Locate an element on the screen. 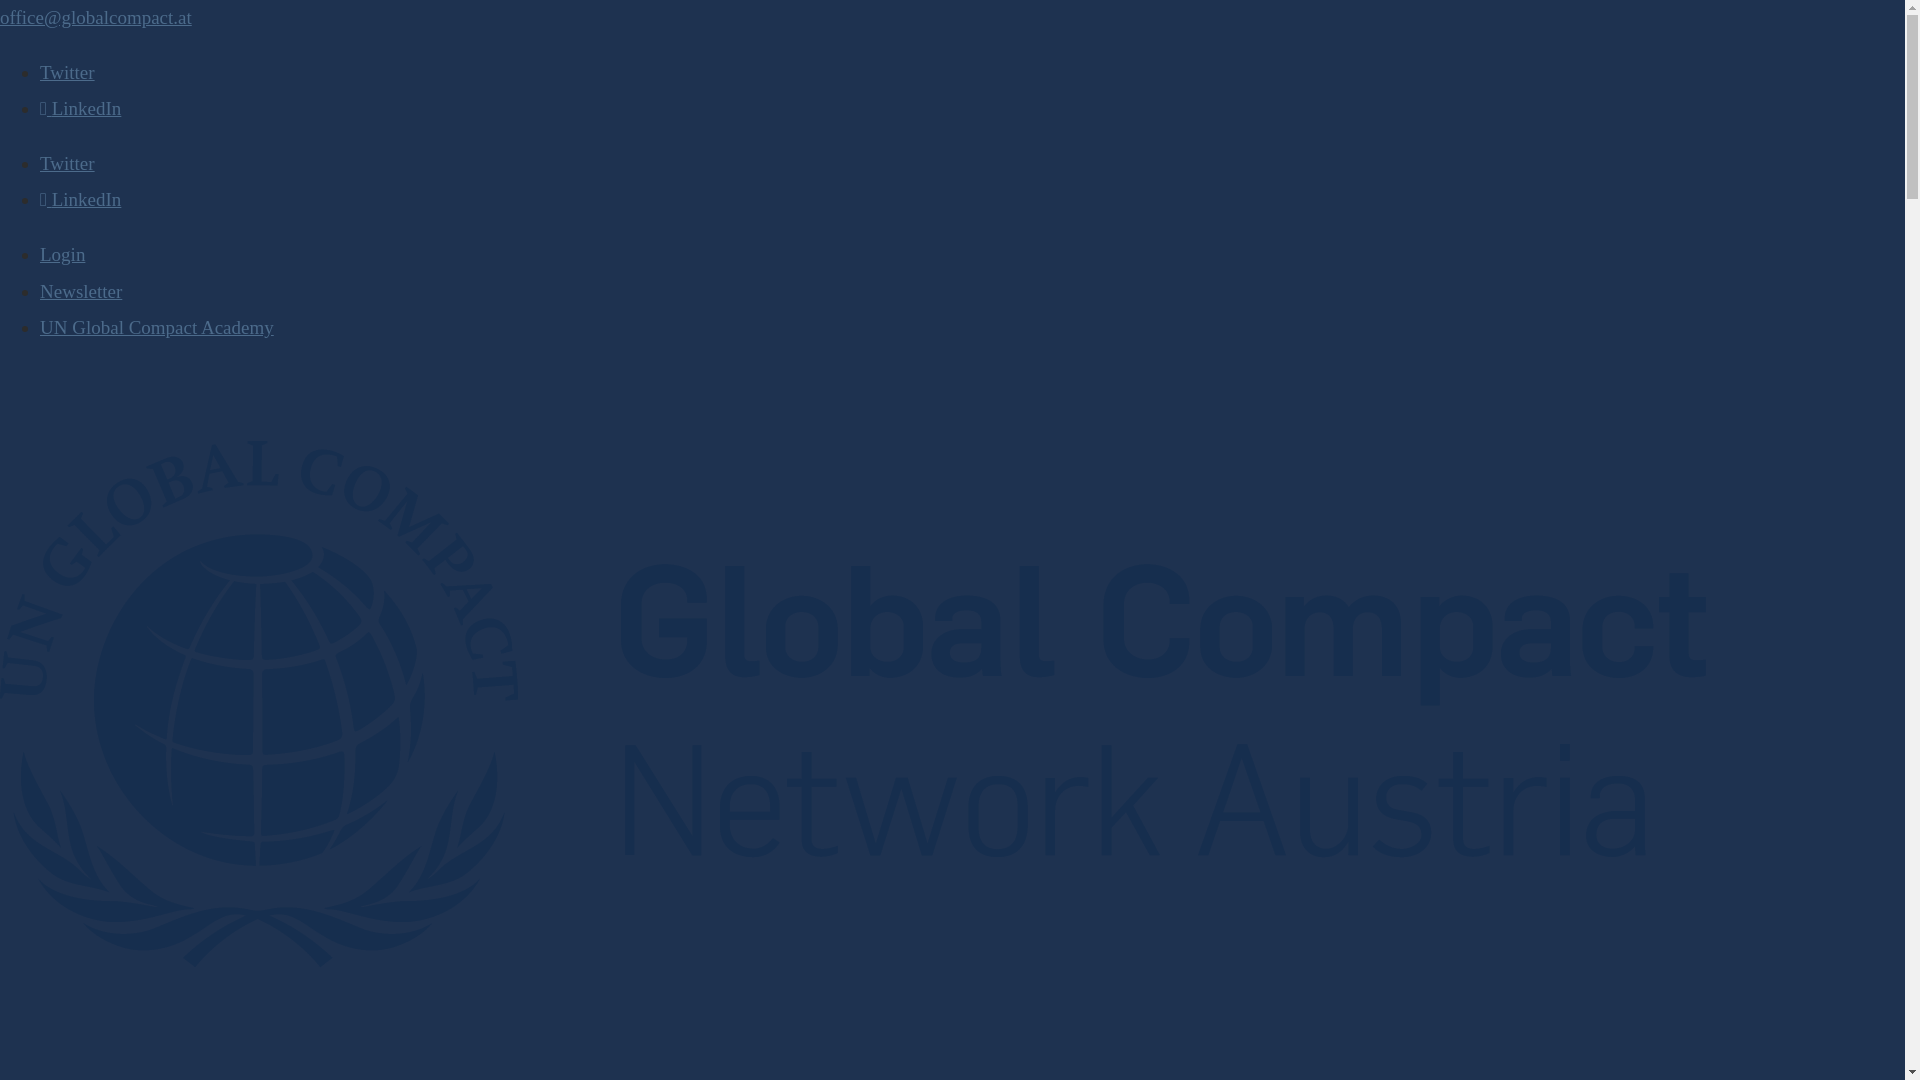 The image size is (1920, 1080). Twitter is located at coordinates (67, 72).